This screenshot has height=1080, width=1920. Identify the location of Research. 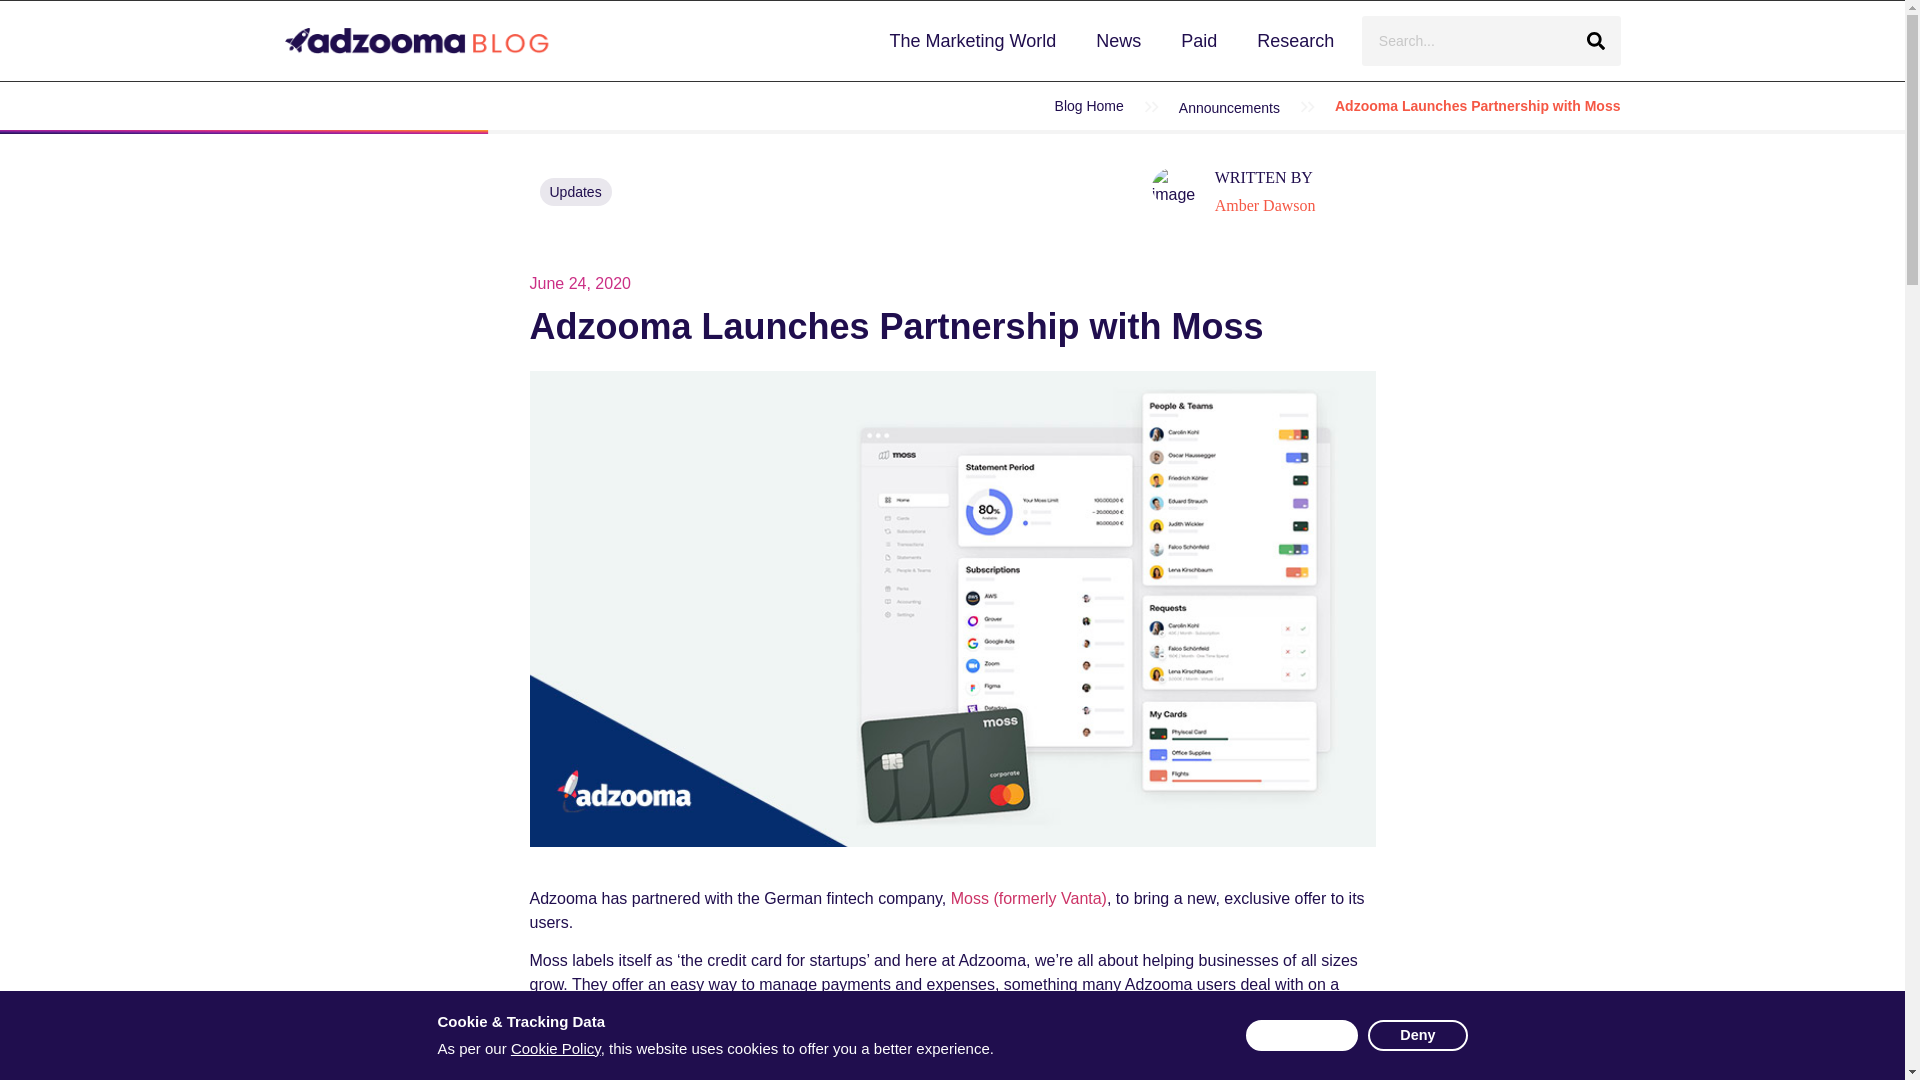
(1295, 40).